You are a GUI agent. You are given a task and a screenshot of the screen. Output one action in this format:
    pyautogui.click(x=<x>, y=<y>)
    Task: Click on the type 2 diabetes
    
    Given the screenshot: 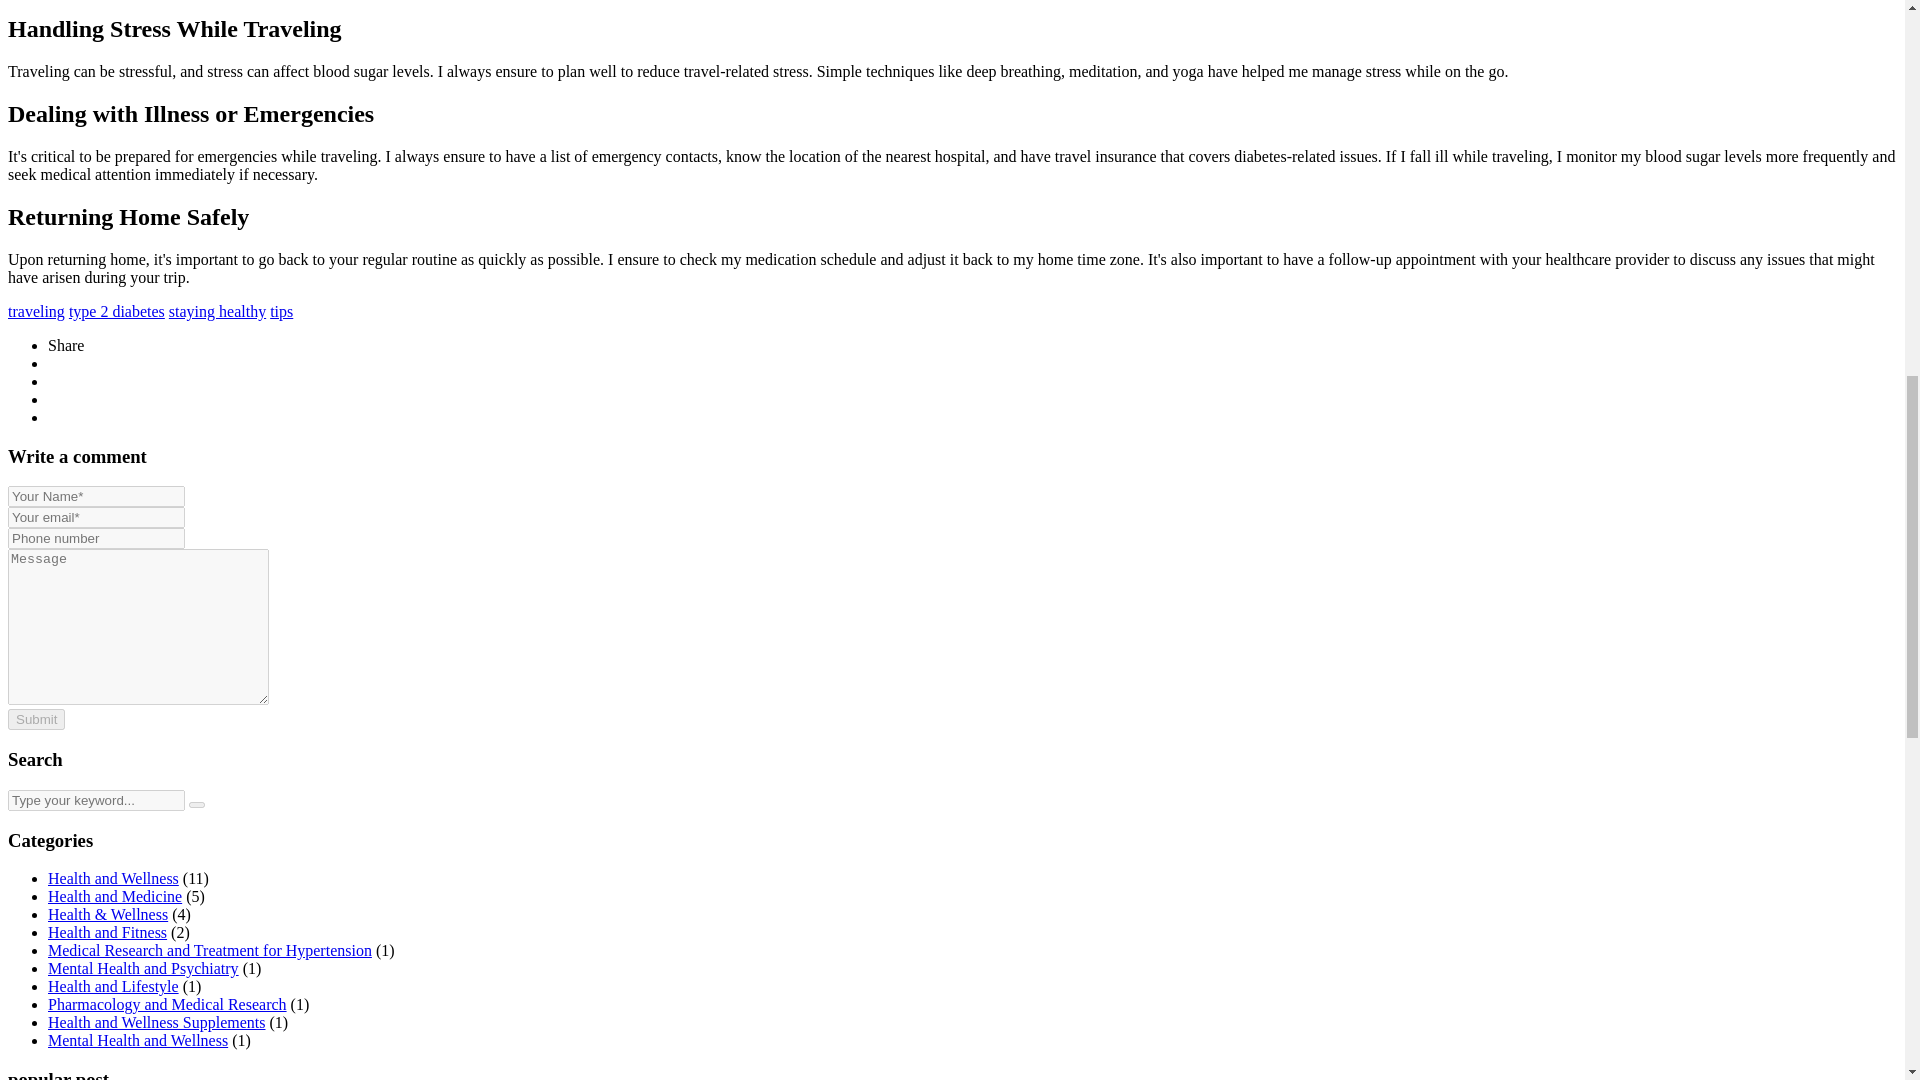 What is the action you would take?
    pyautogui.click(x=117, y=311)
    